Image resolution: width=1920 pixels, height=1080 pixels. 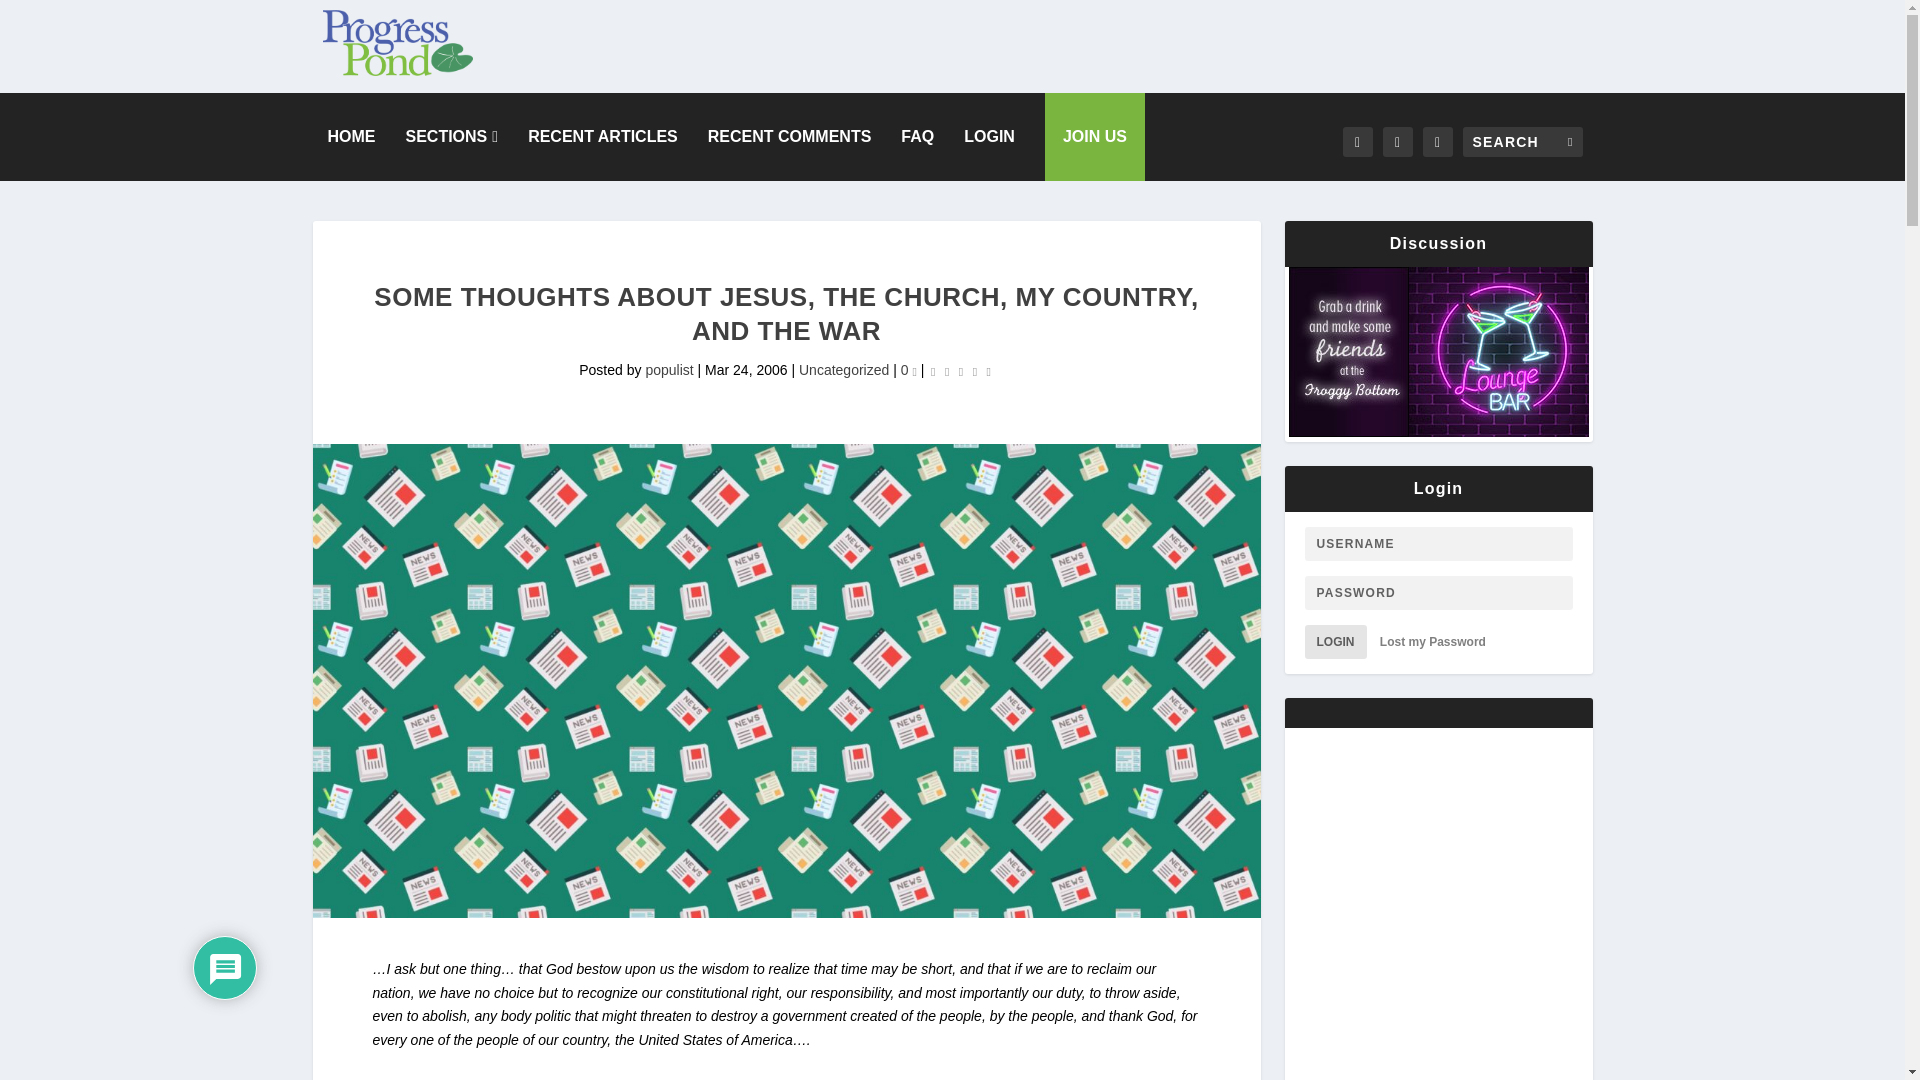 What do you see at coordinates (452, 136) in the screenshot?
I see `SECTIONS` at bounding box center [452, 136].